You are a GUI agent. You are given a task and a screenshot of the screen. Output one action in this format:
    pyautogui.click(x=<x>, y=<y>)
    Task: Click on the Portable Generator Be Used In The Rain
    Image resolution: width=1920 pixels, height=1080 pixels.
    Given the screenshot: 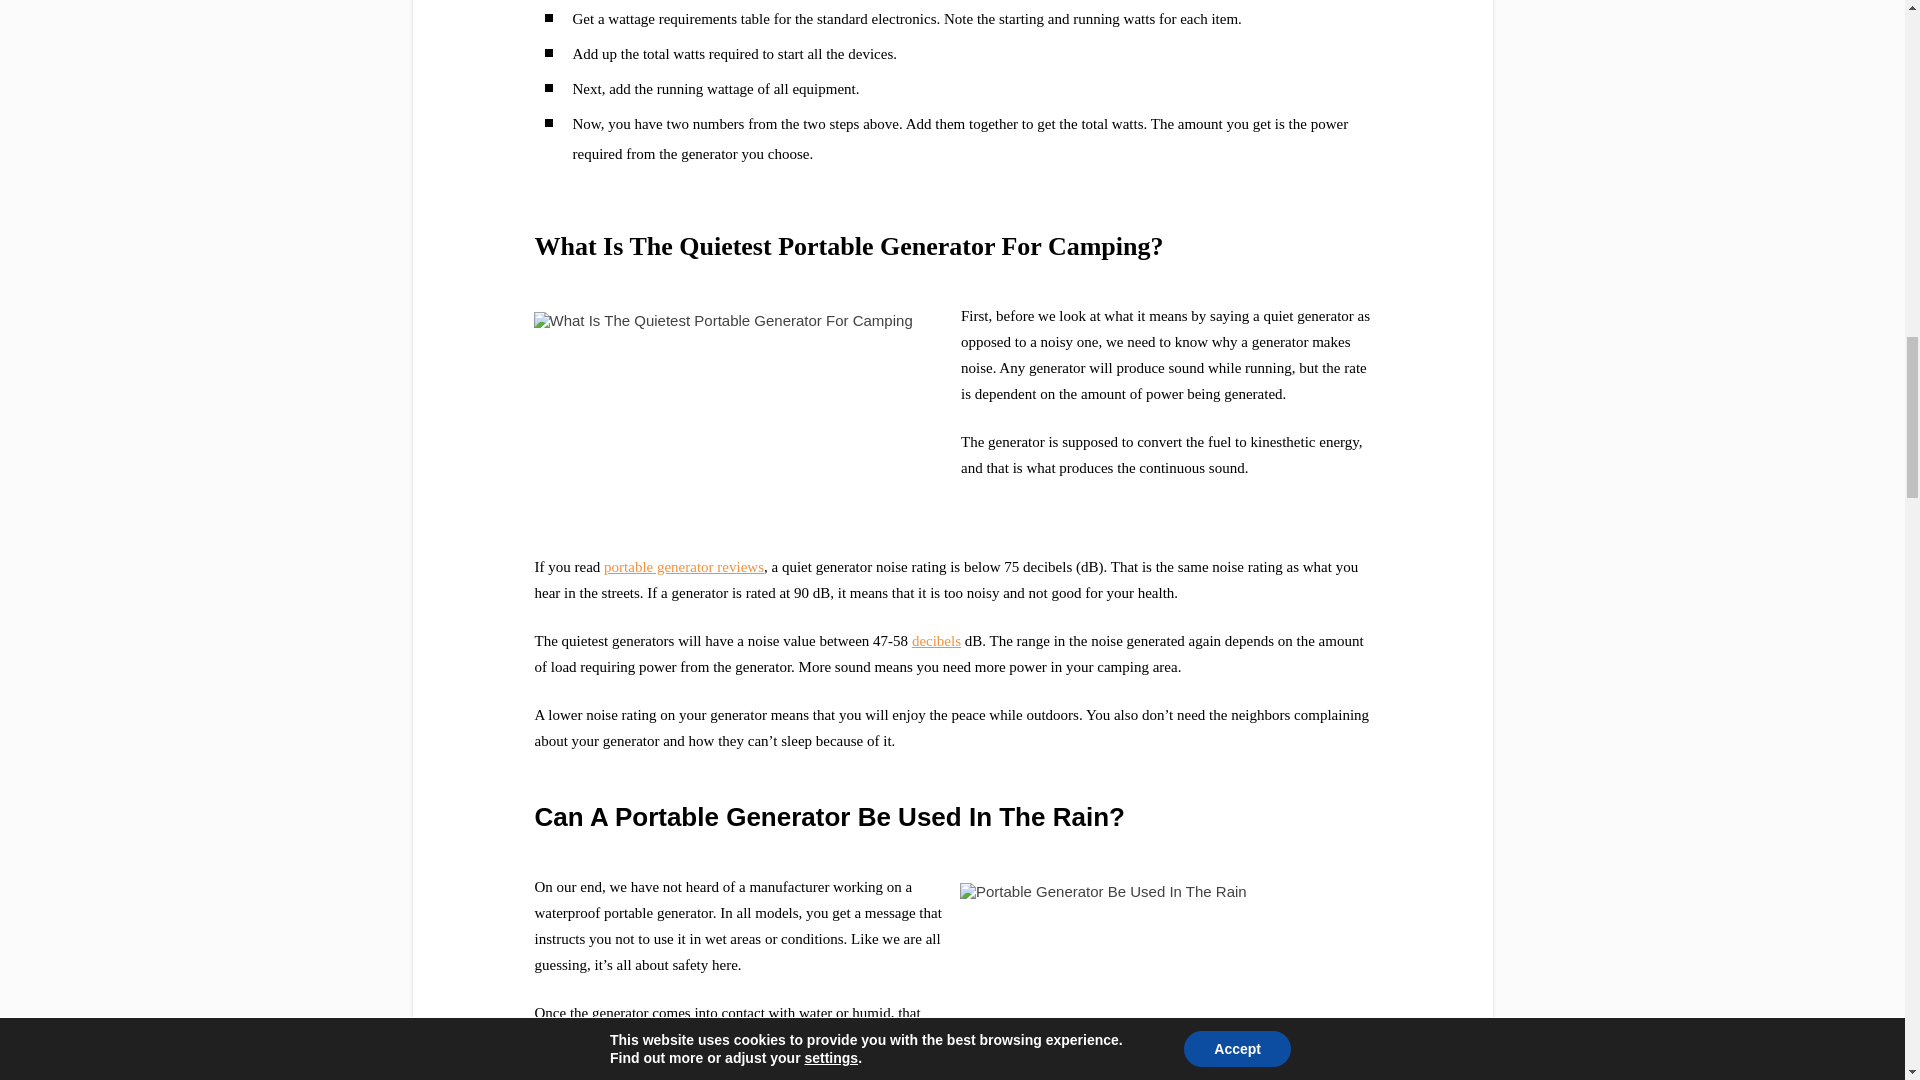 What is the action you would take?
    pyautogui.click(x=1166, y=980)
    